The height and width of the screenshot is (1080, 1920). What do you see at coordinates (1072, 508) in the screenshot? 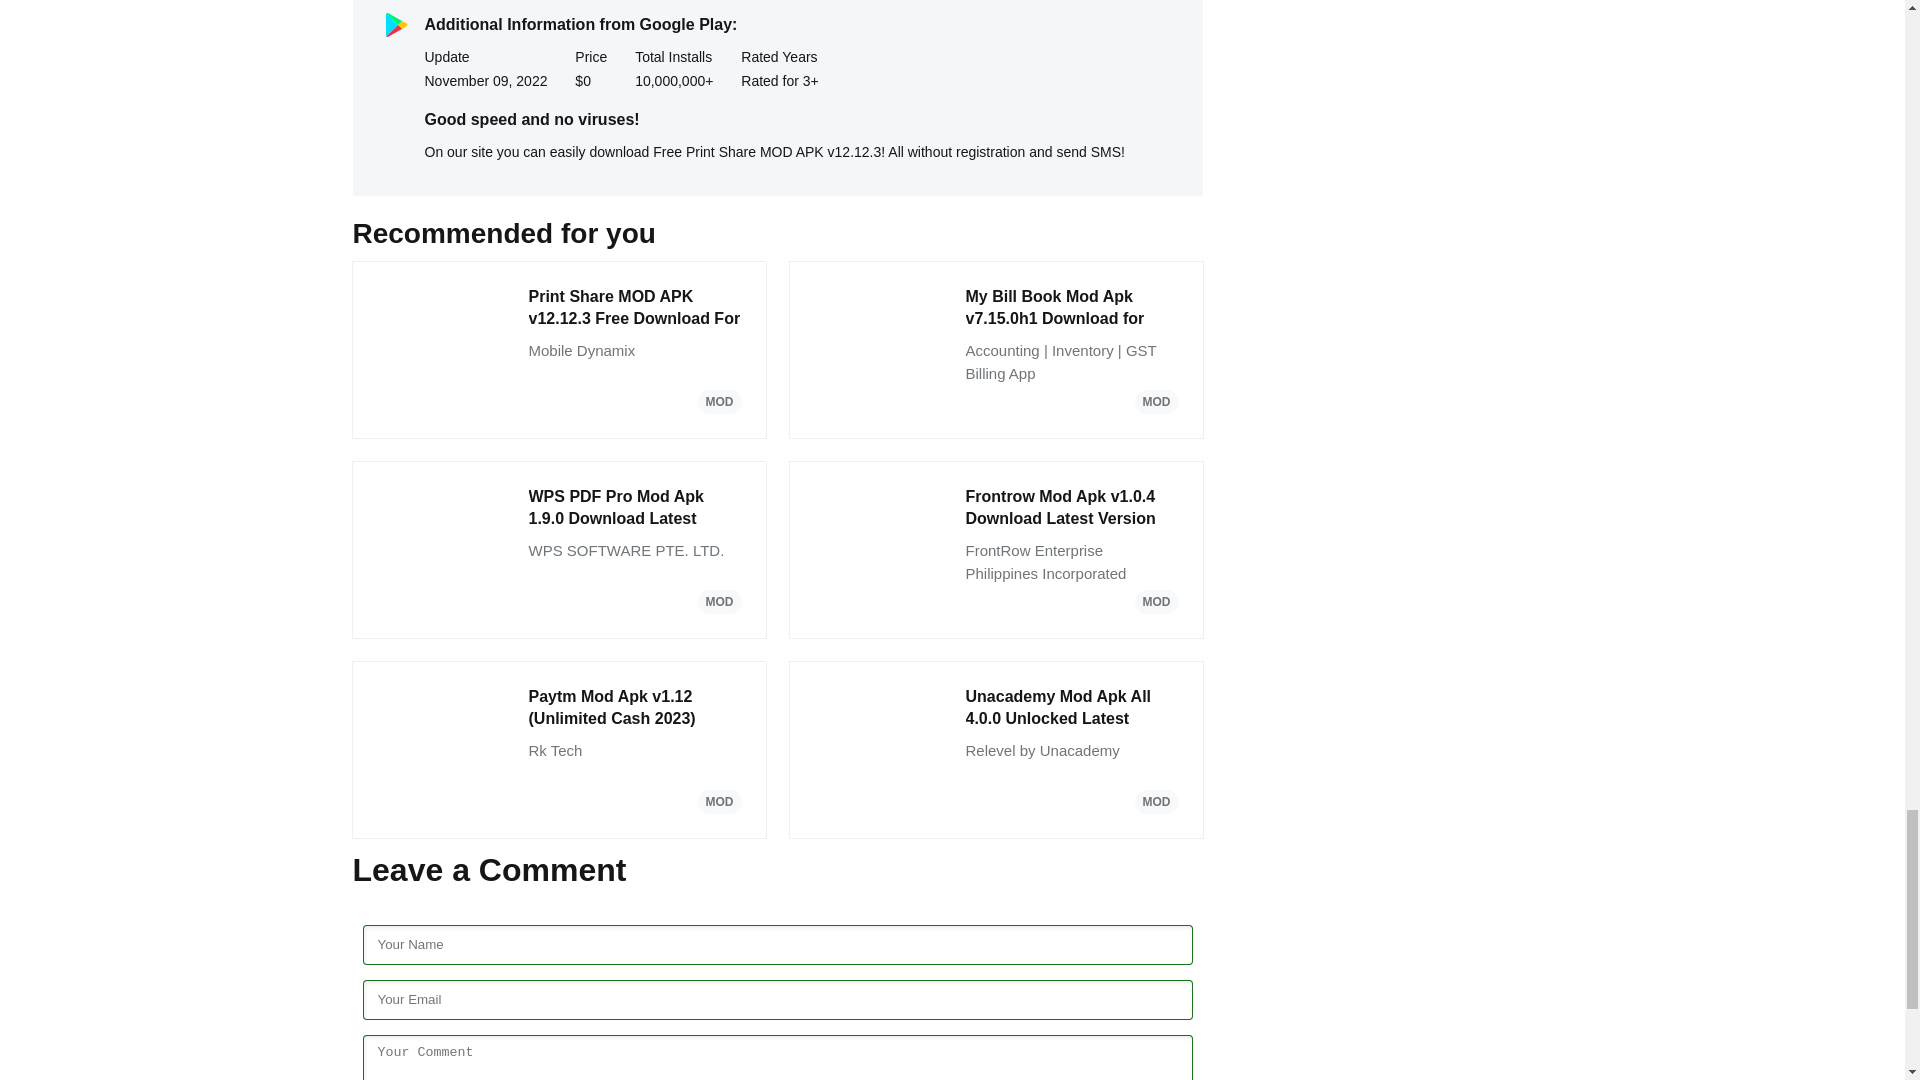
I see `Frontrow Mod Apk v1.0.4 Download Latest Version For Android` at bounding box center [1072, 508].